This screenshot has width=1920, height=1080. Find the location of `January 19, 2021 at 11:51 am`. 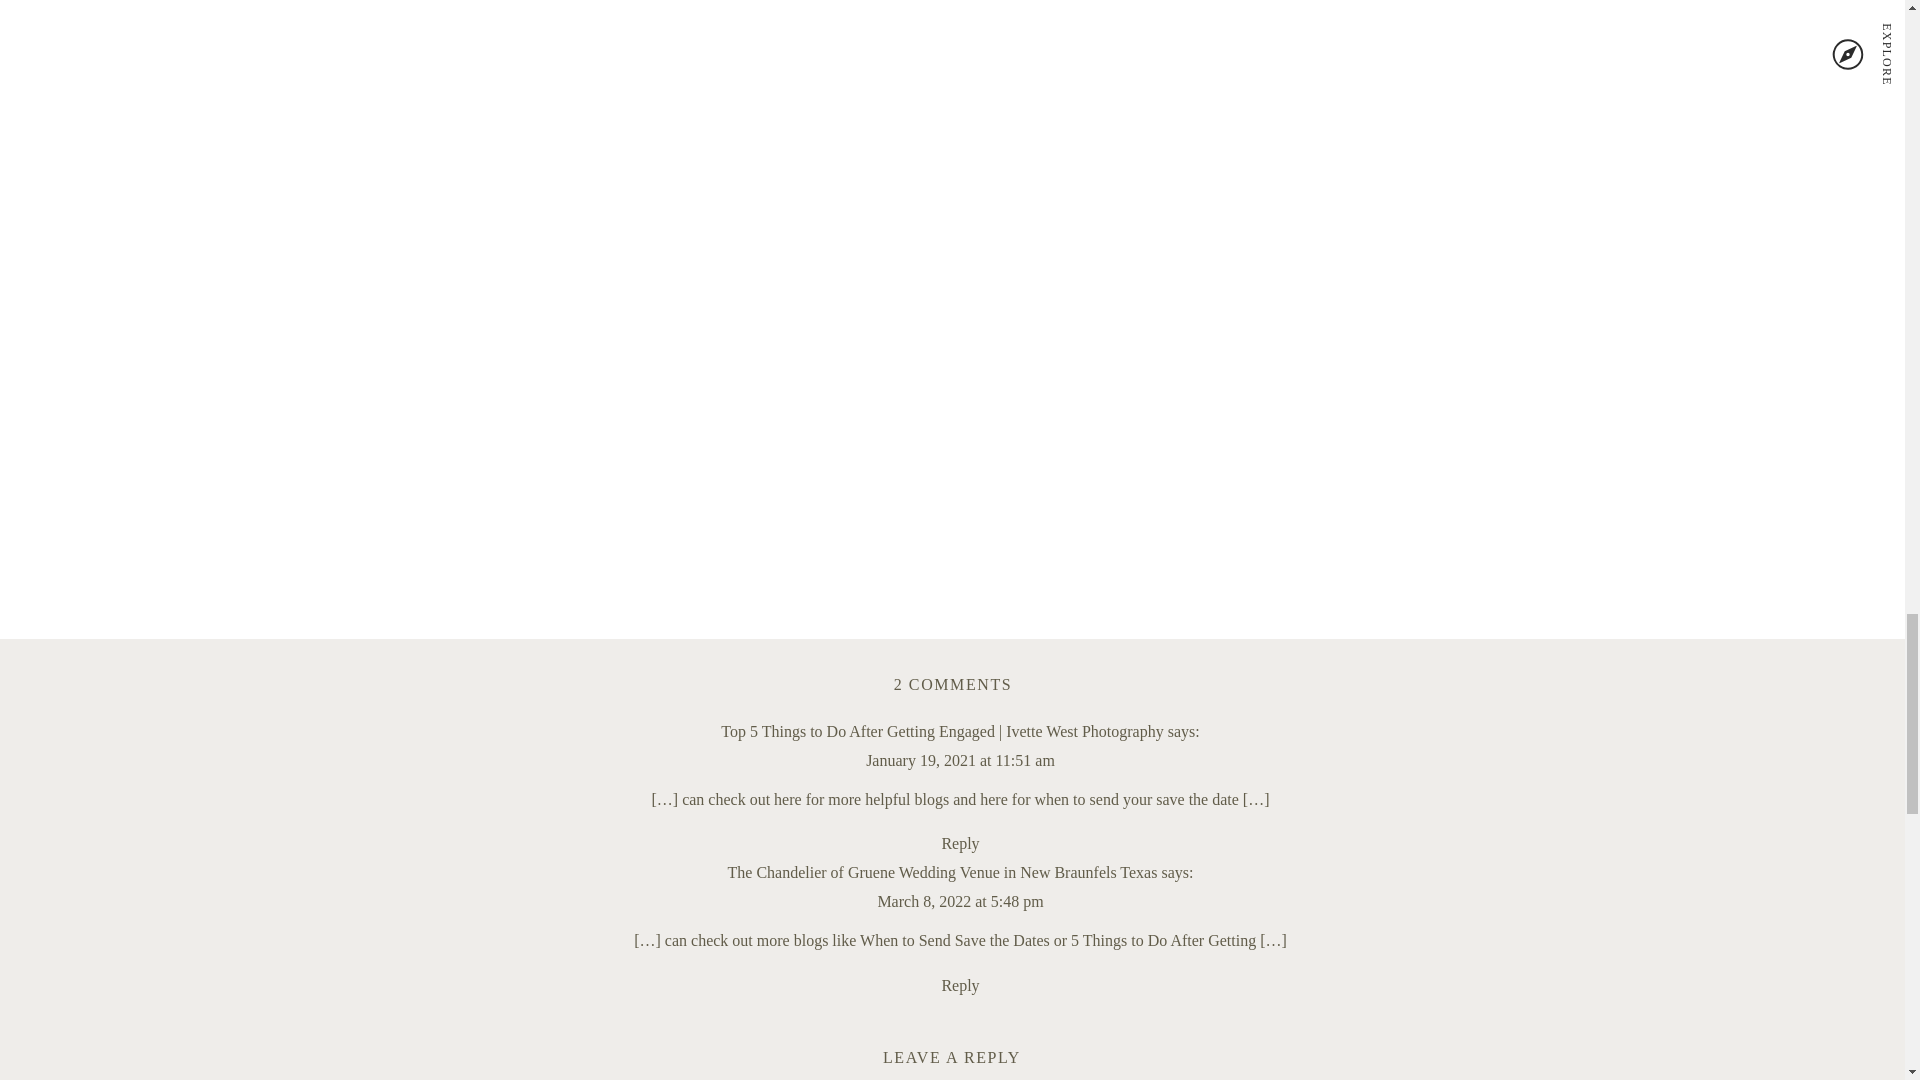

January 19, 2021 at 11:51 am is located at coordinates (960, 902).